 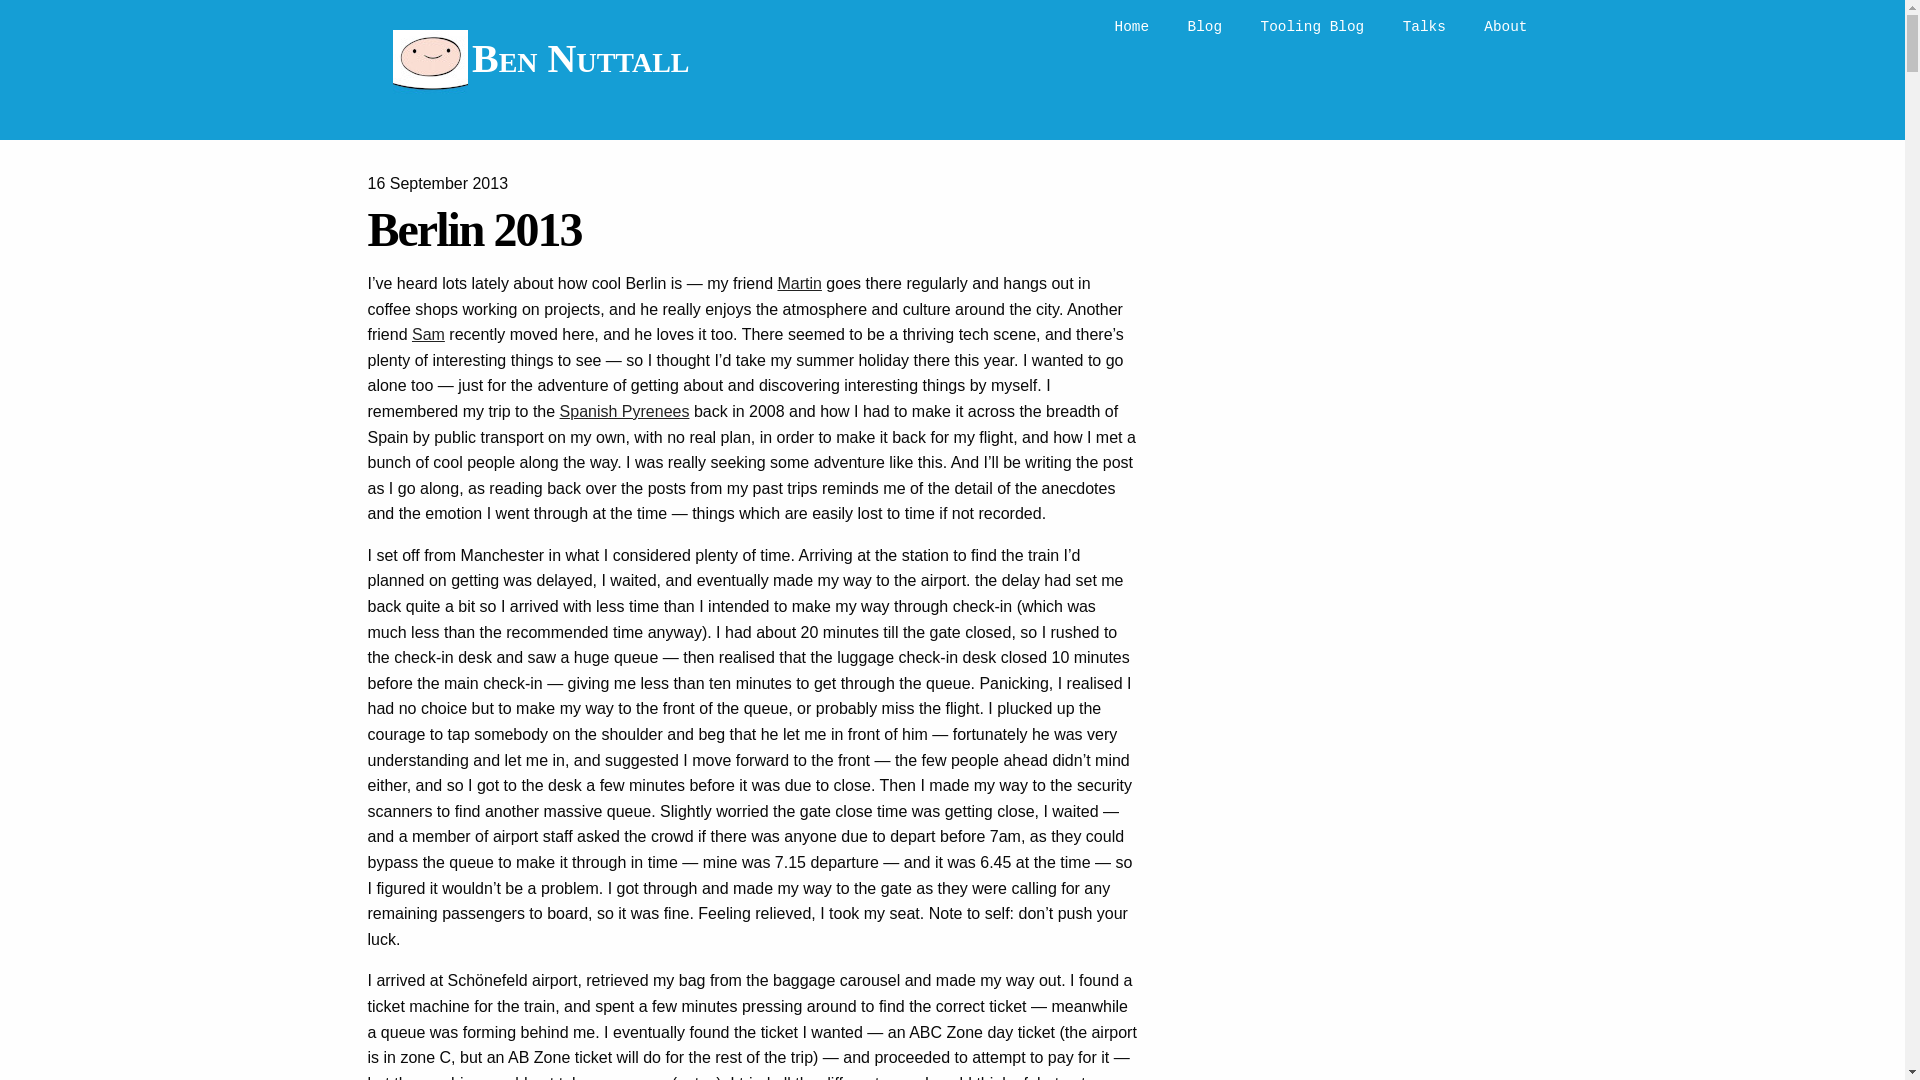 I want to click on Pyrenees 2008, so click(x=624, y=411).